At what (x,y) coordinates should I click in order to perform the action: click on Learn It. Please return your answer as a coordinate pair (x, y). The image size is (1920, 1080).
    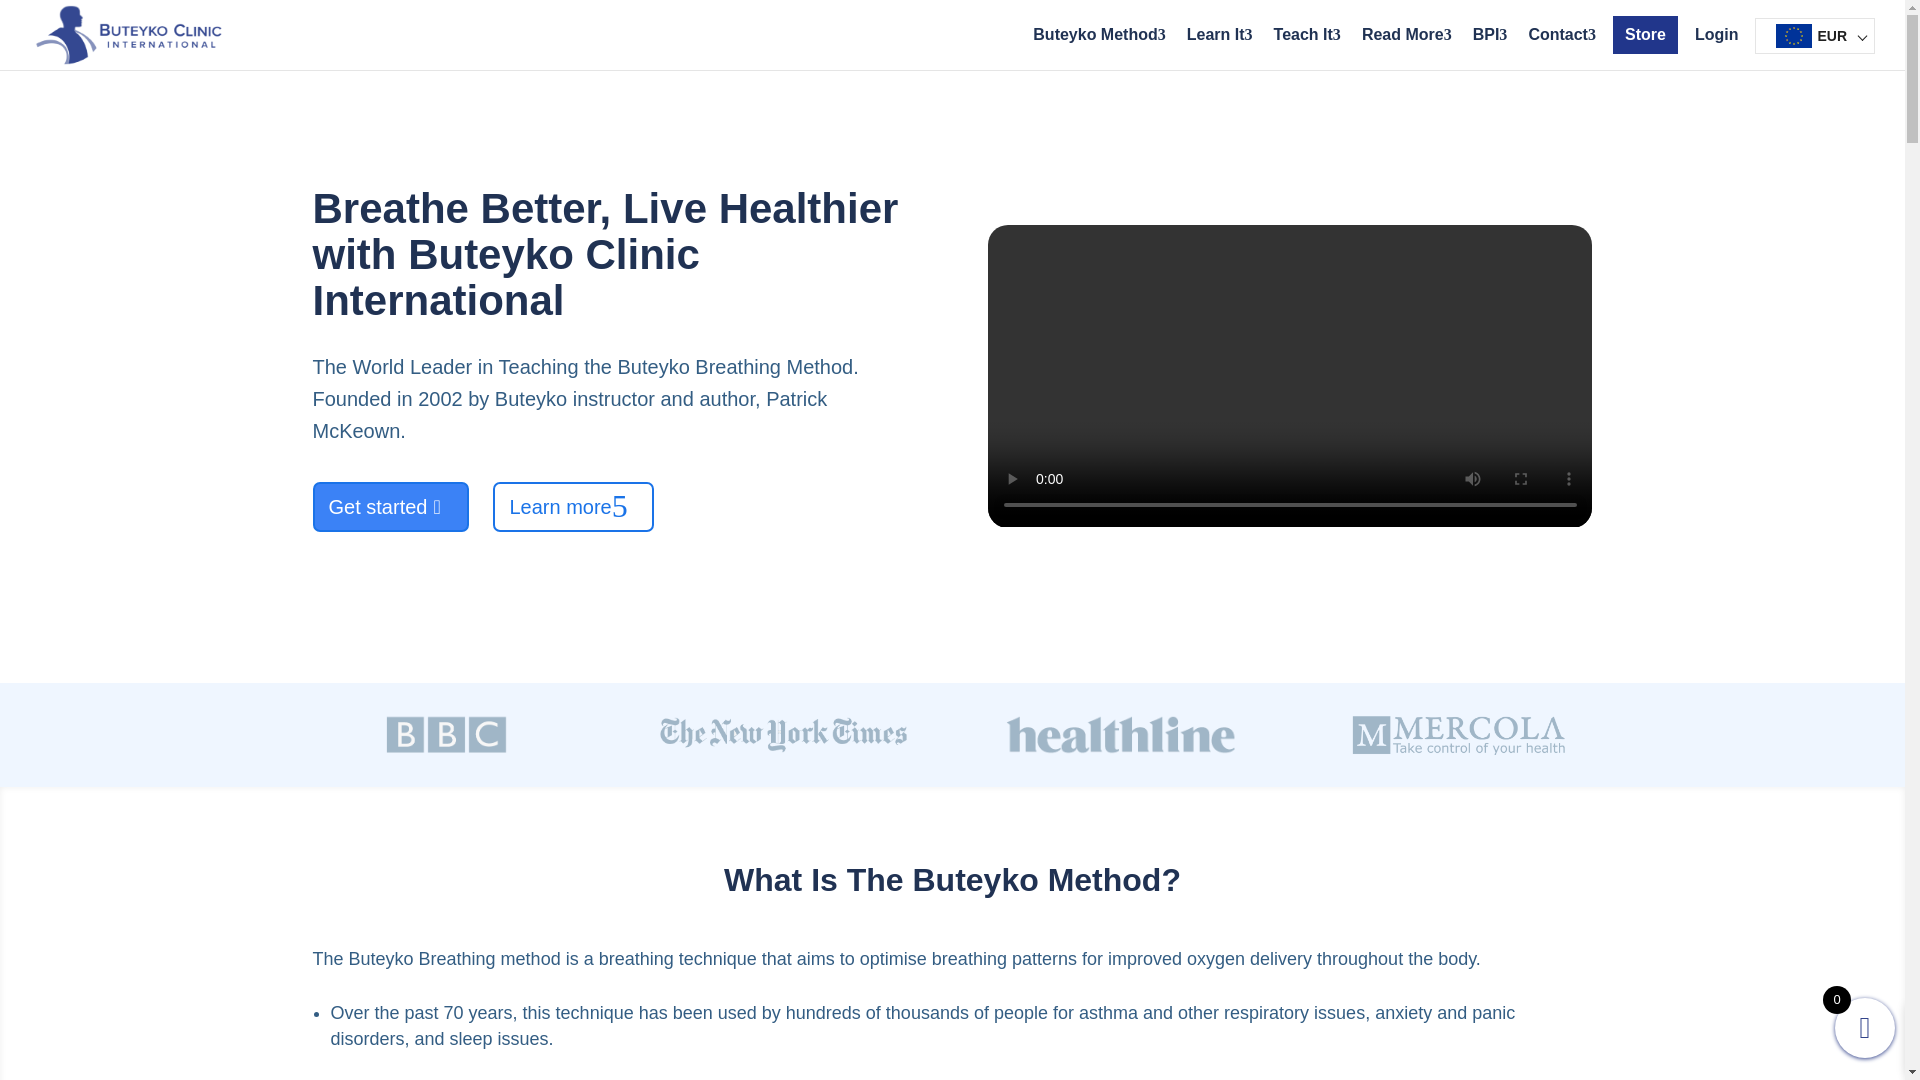
    Looking at the image, I should click on (1216, 35).